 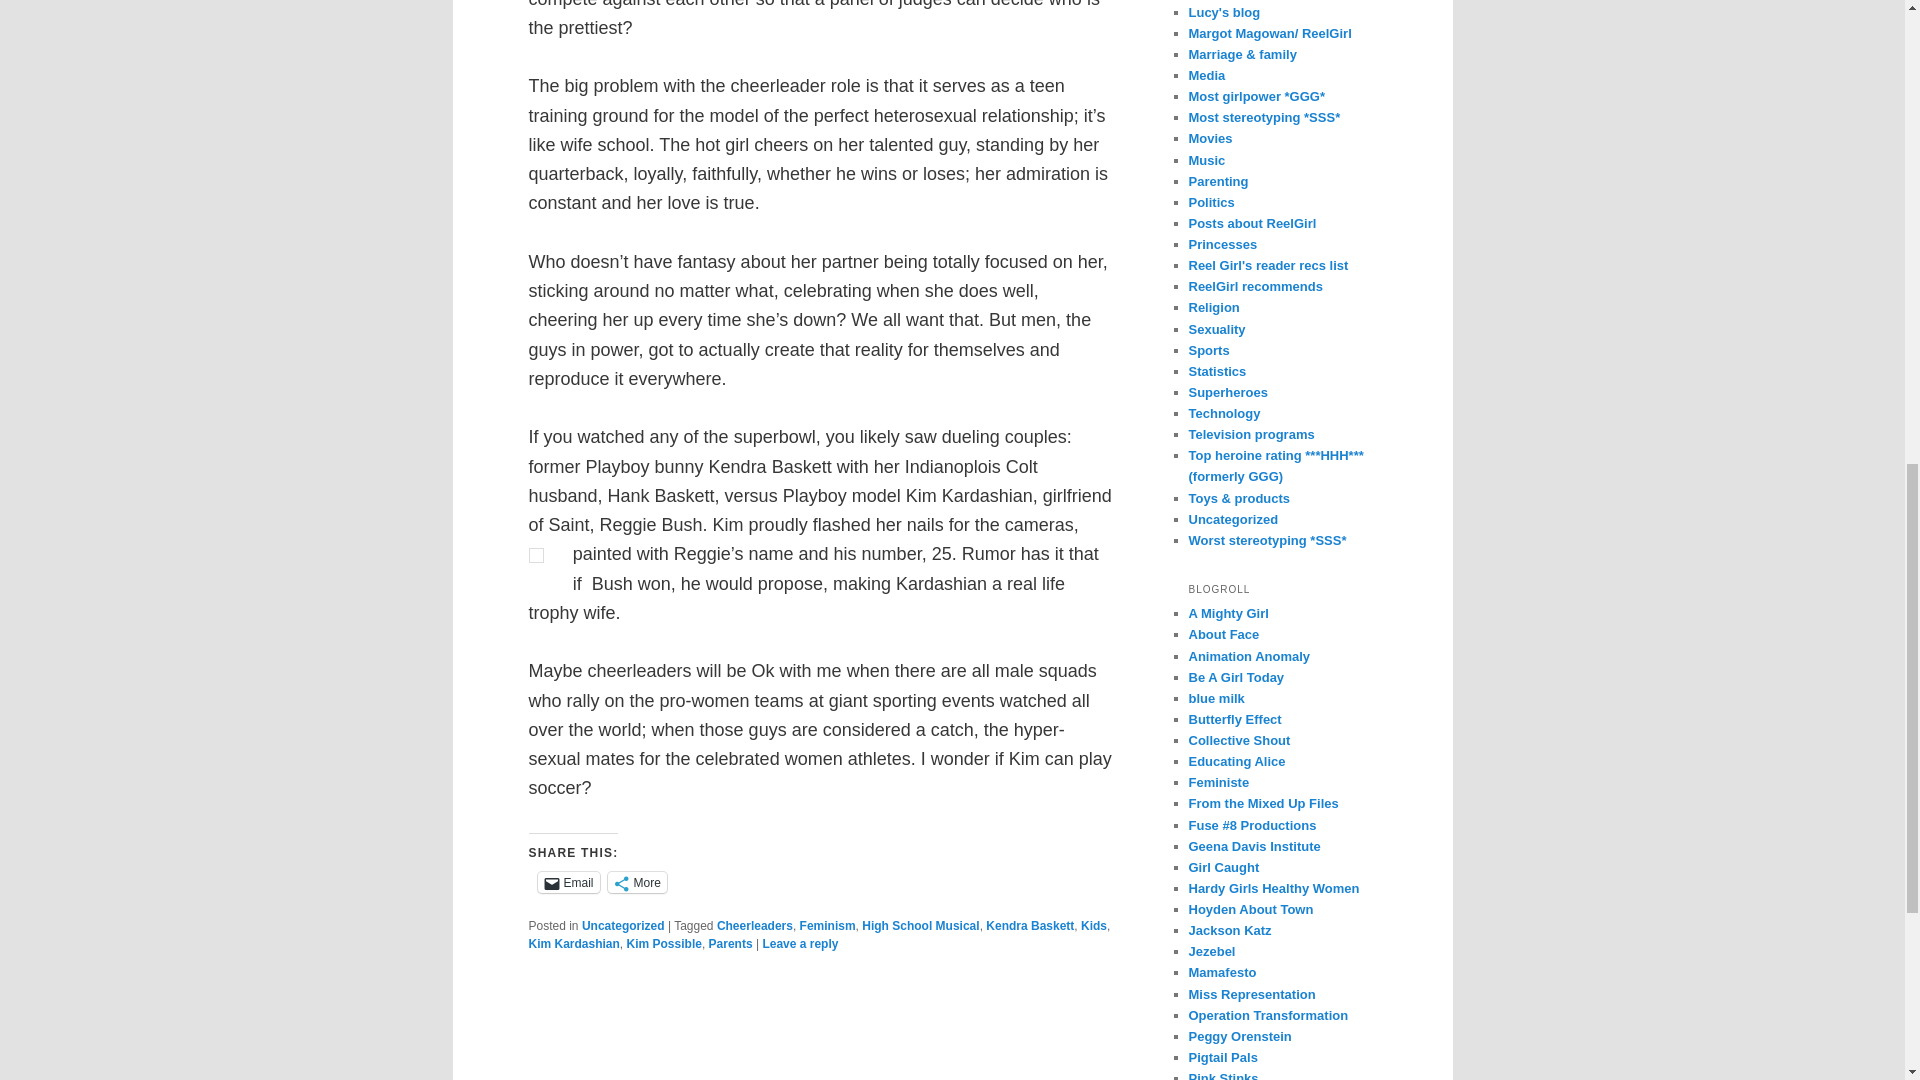 I want to click on Kim Possible, so click(x=664, y=944).